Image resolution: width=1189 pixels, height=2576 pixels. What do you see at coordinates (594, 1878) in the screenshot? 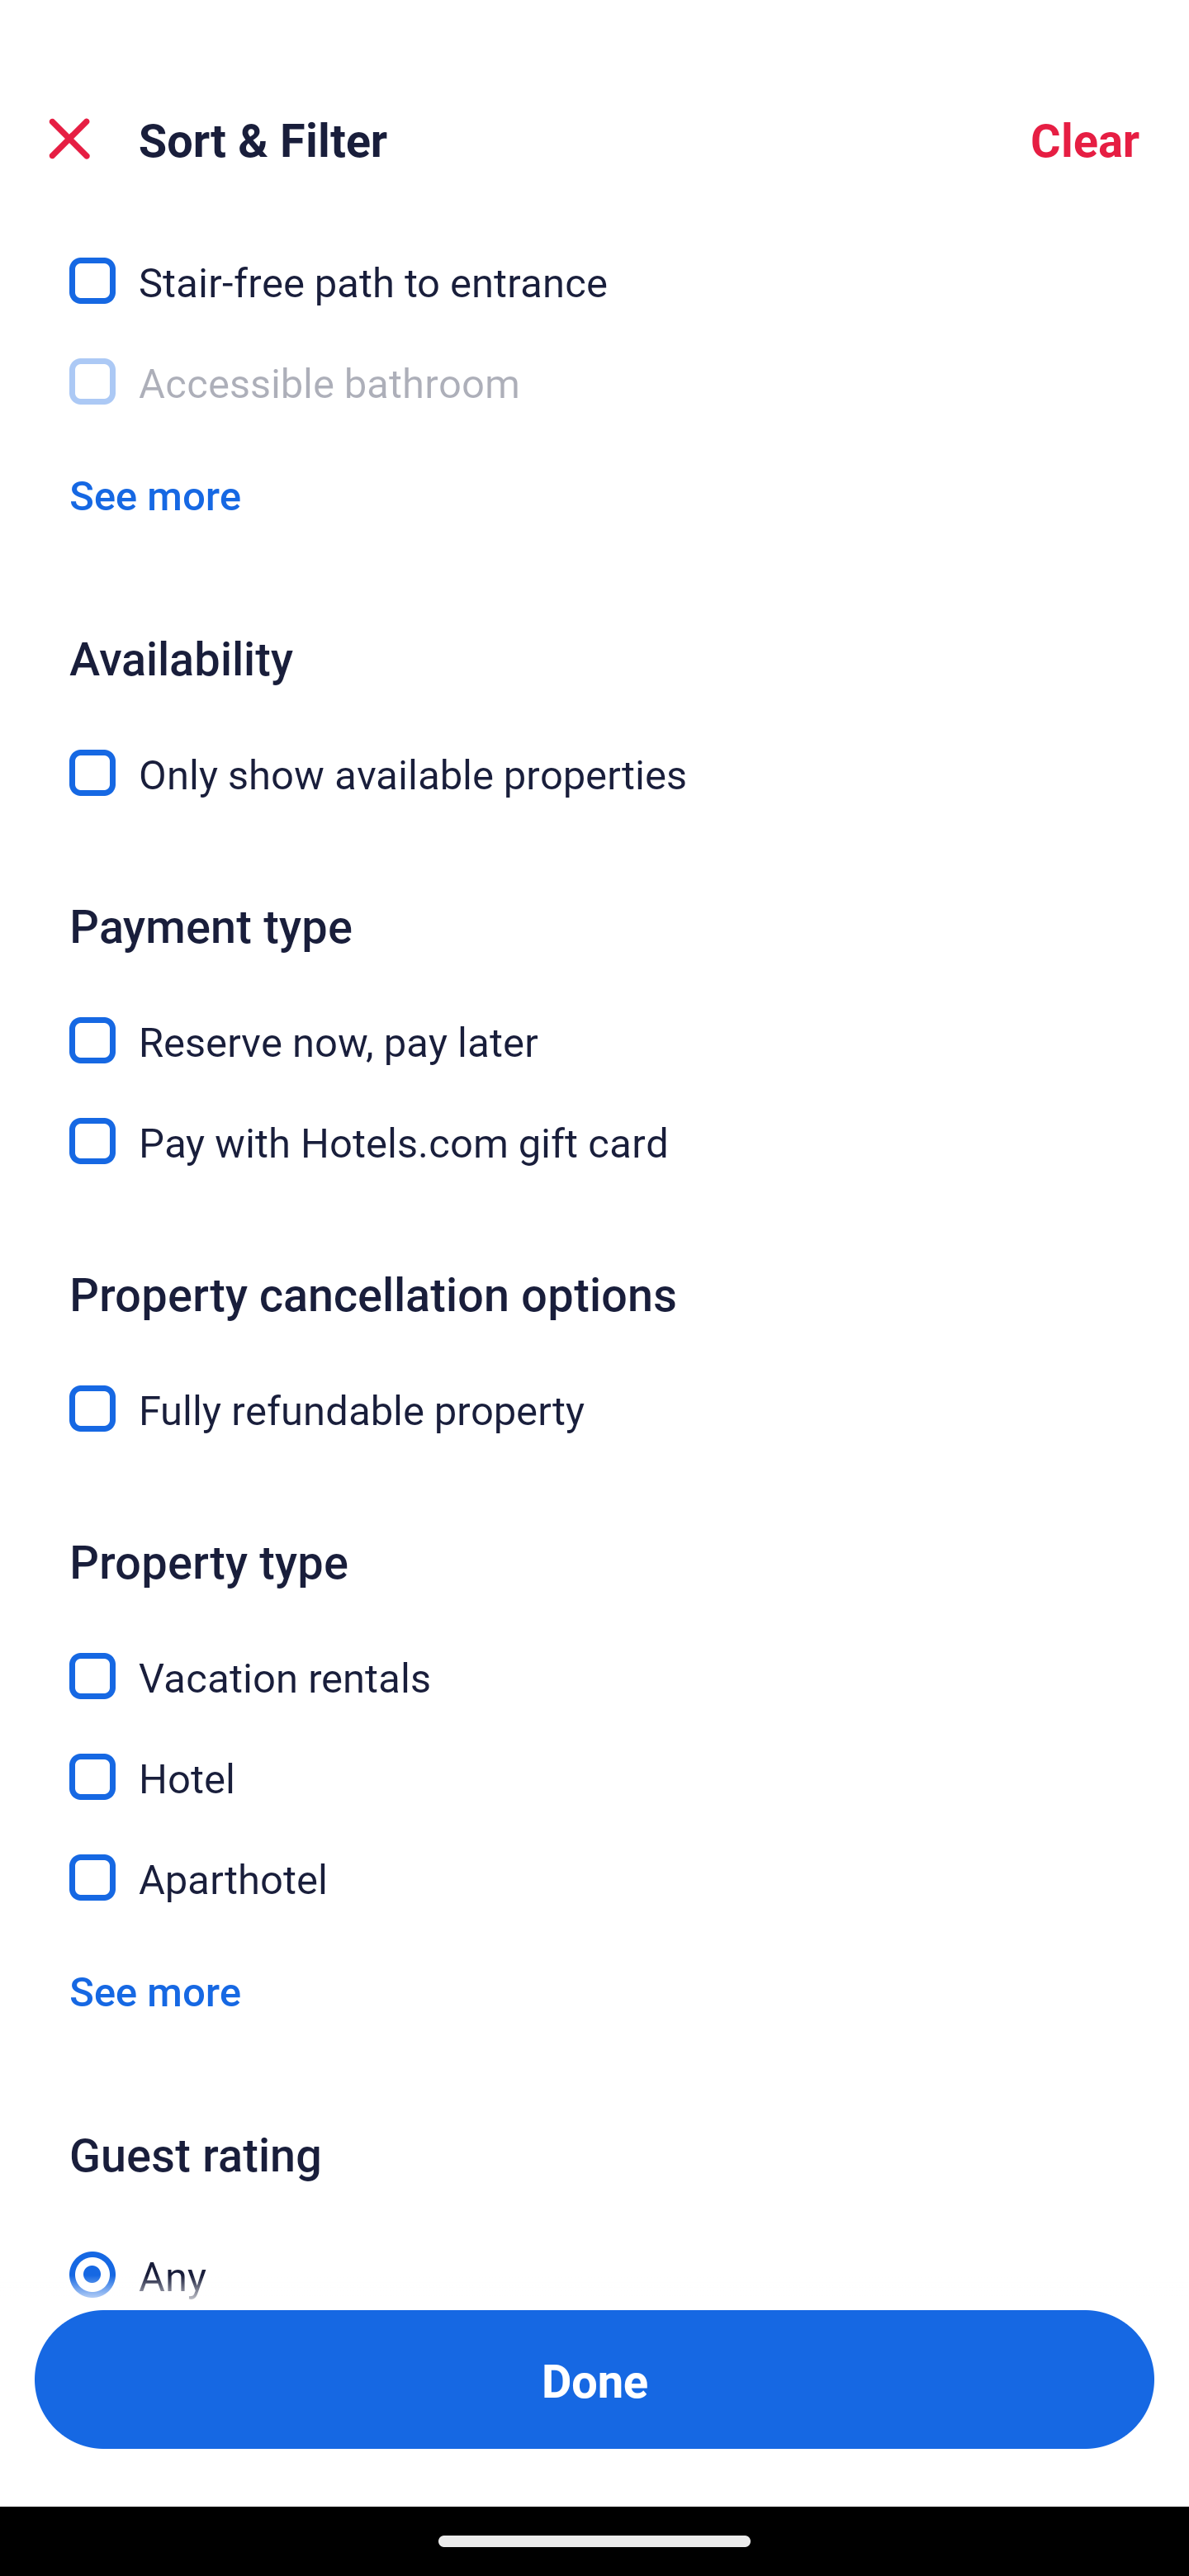
I see `Aparthotel, Aparthotel` at bounding box center [594, 1878].